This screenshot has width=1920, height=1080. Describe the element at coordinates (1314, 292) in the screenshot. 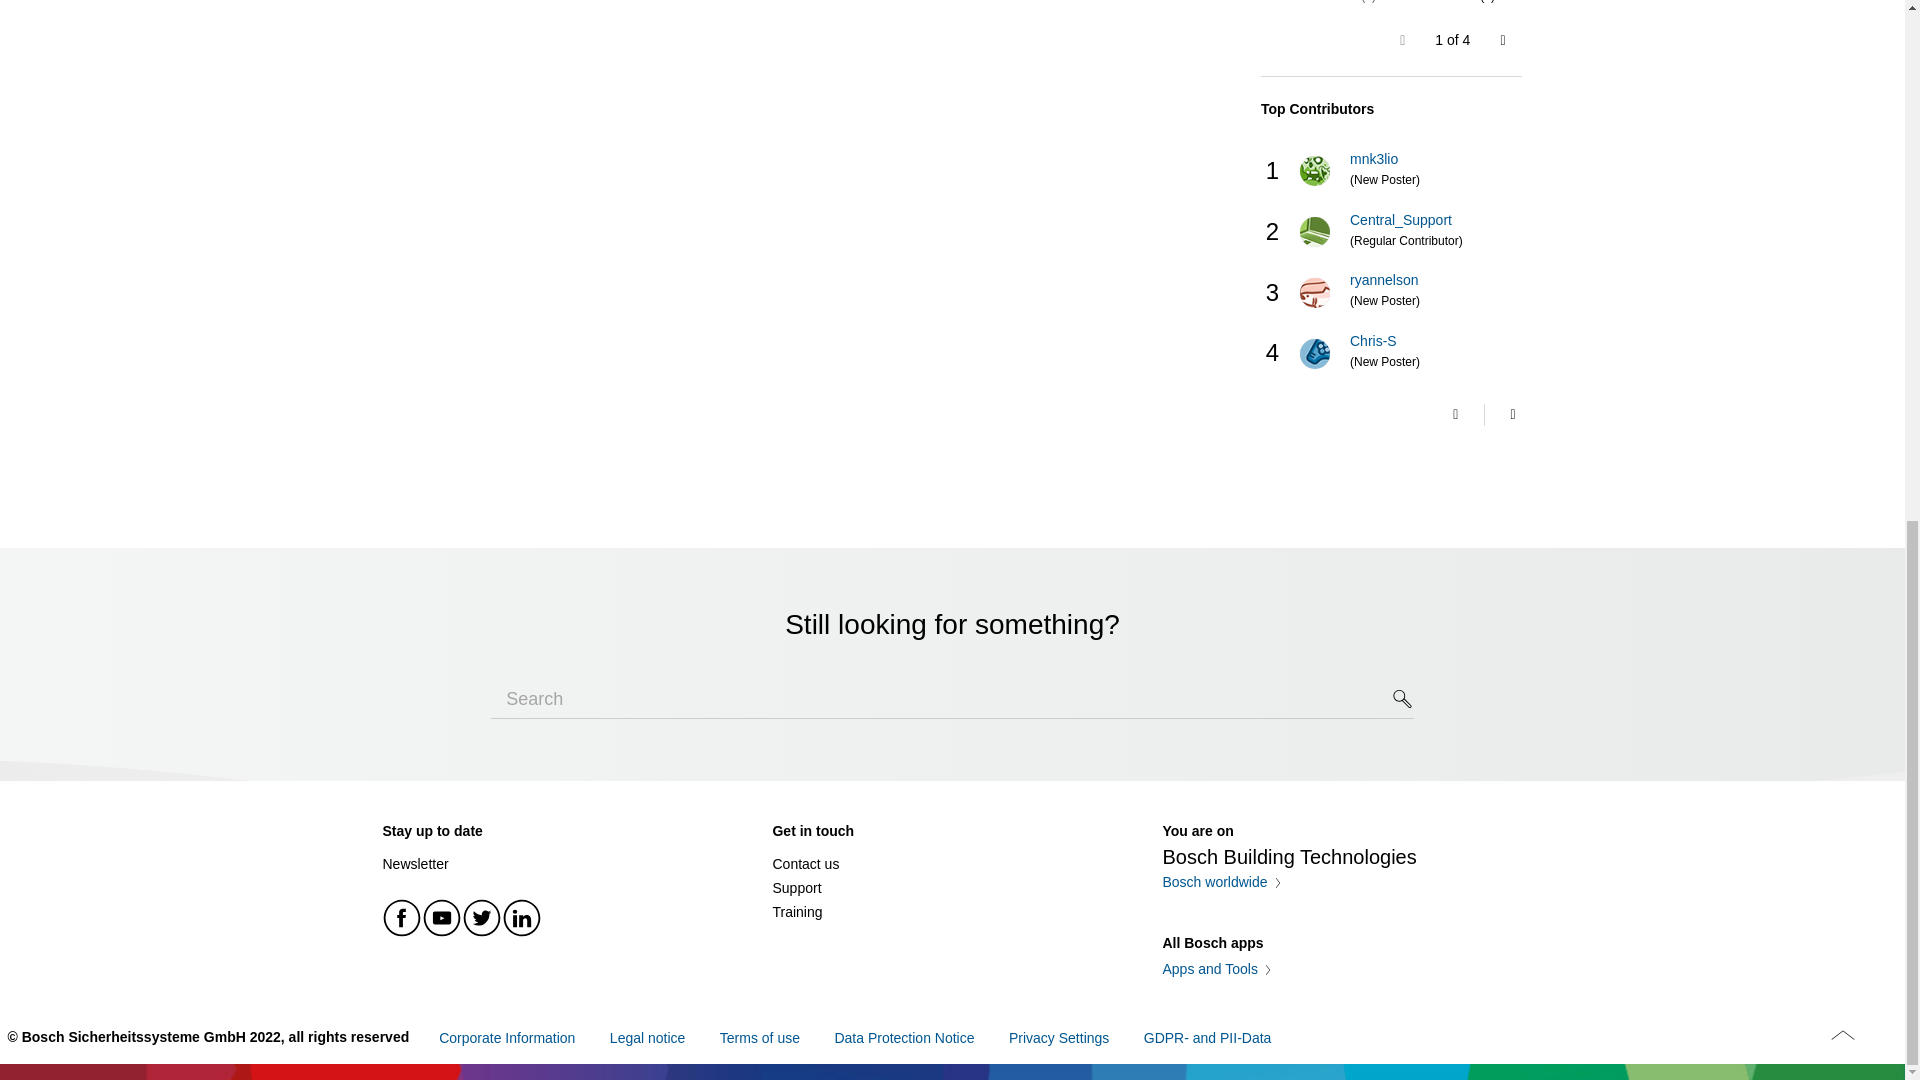

I see `ryannelson` at that location.